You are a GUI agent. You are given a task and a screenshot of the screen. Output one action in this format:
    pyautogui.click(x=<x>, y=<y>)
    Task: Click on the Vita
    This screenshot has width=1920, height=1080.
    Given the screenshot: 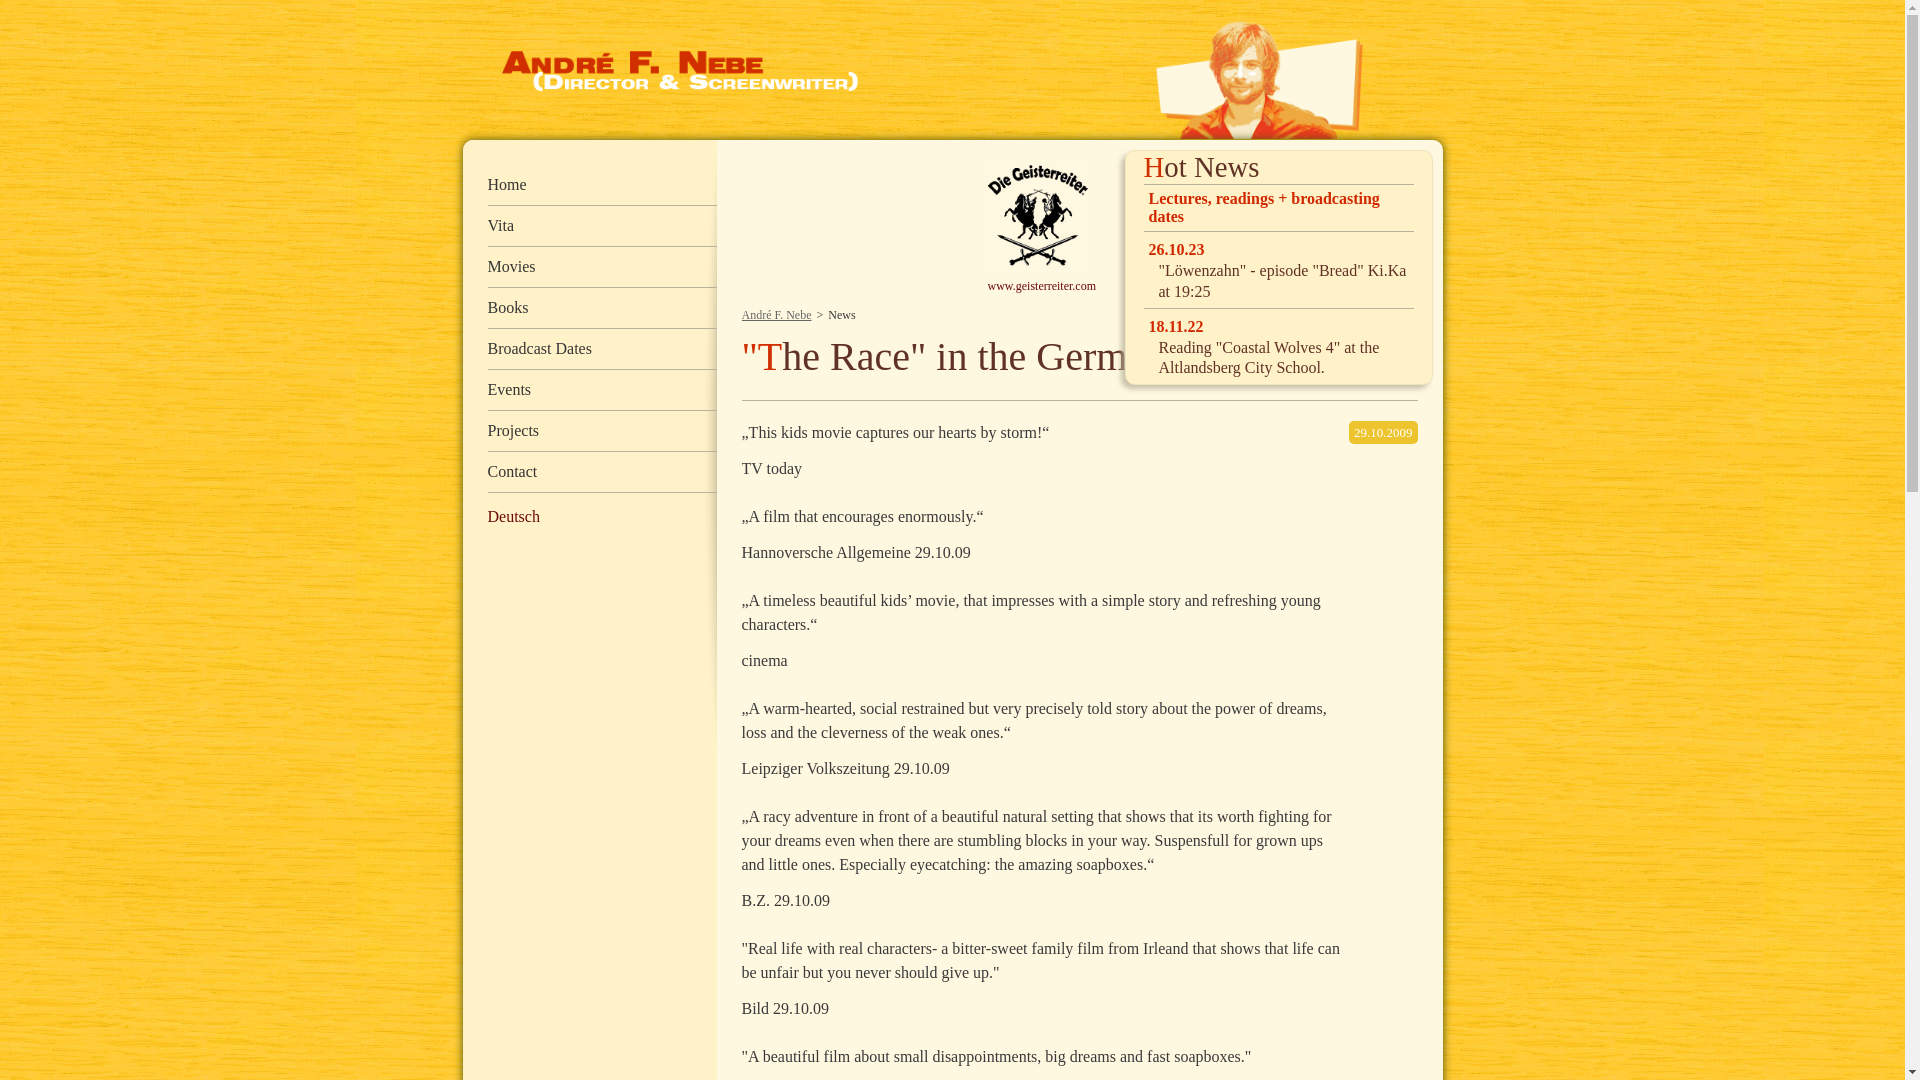 What is the action you would take?
    pyautogui.click(x=602, y=226)
    